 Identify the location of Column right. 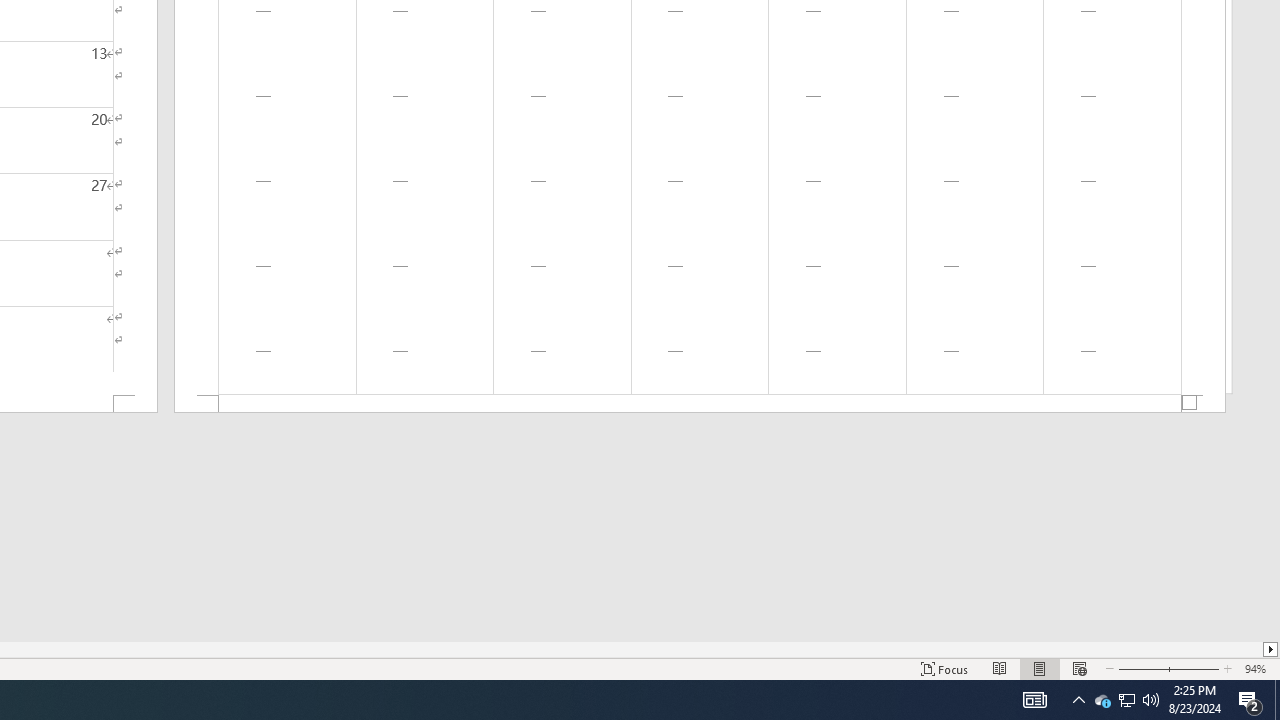
(1272, 649).